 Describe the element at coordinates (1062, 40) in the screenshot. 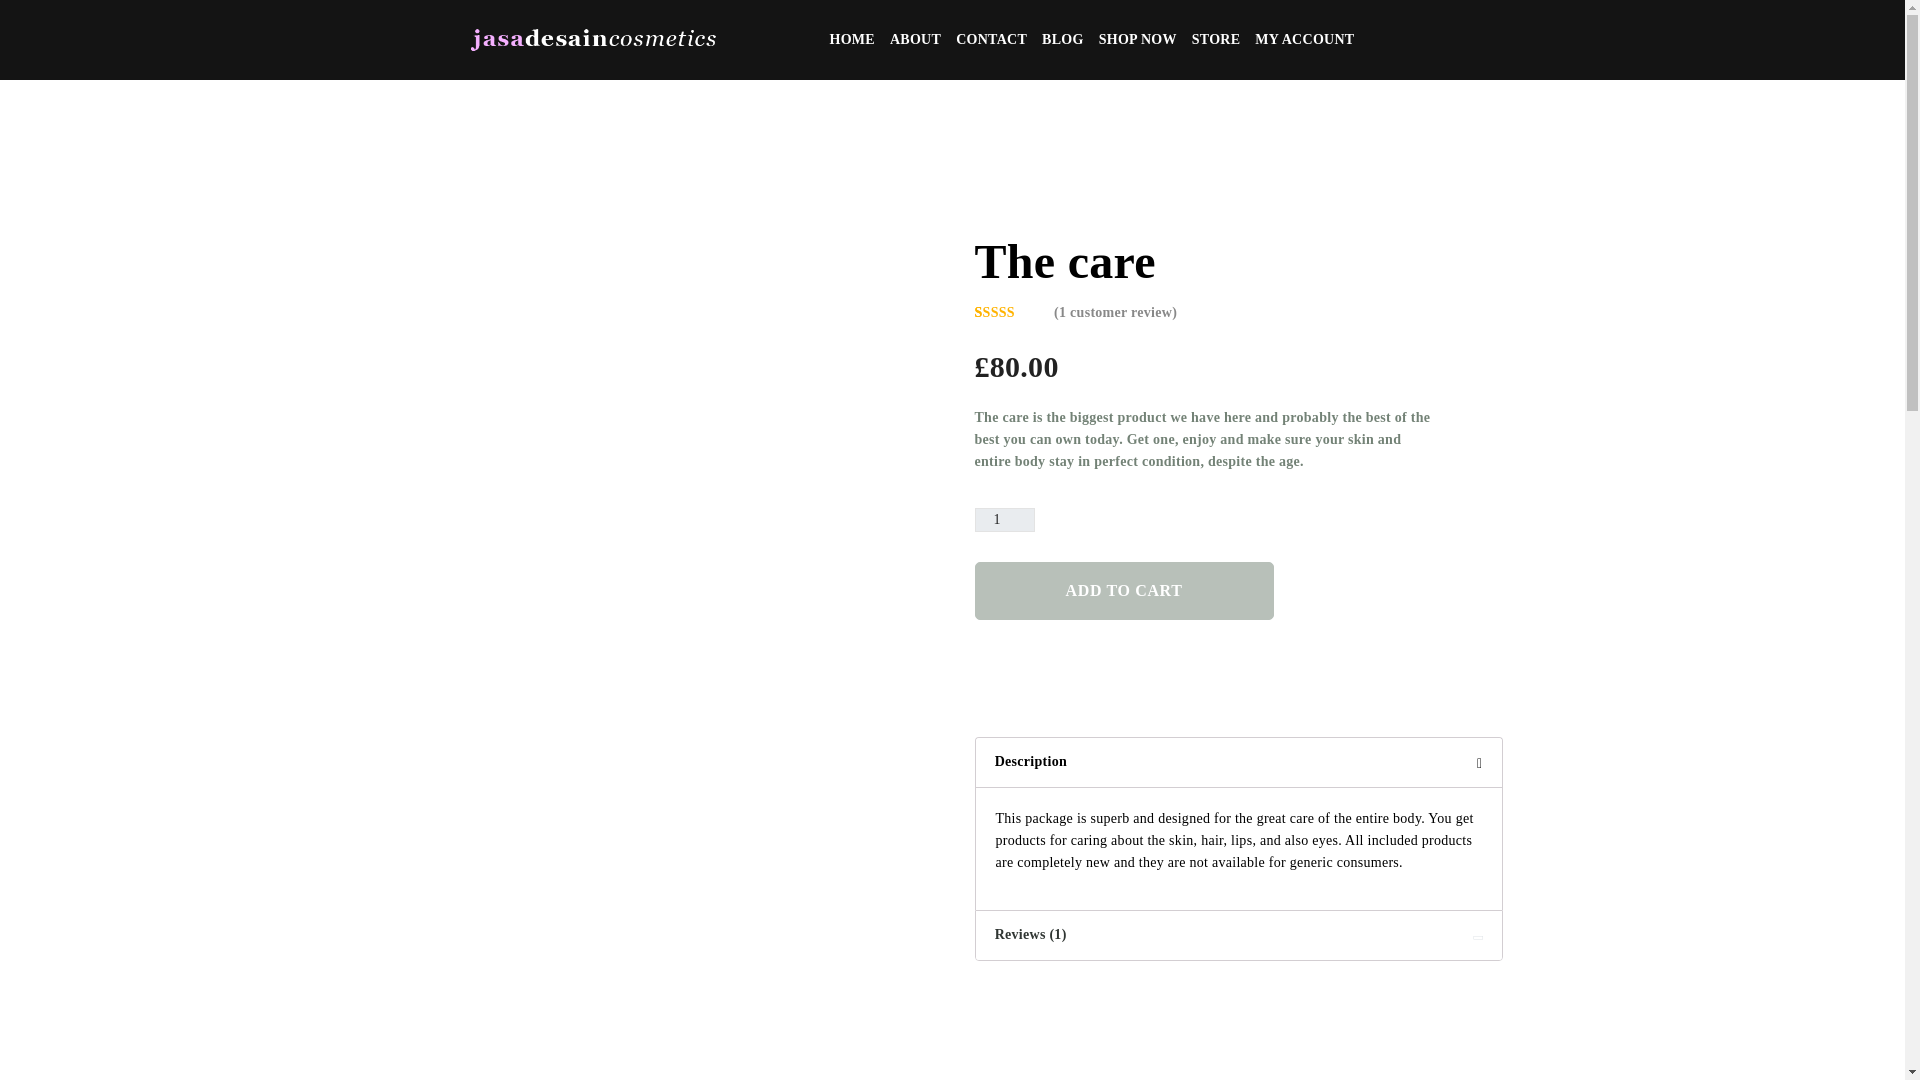

I see `BLOG` at that location.